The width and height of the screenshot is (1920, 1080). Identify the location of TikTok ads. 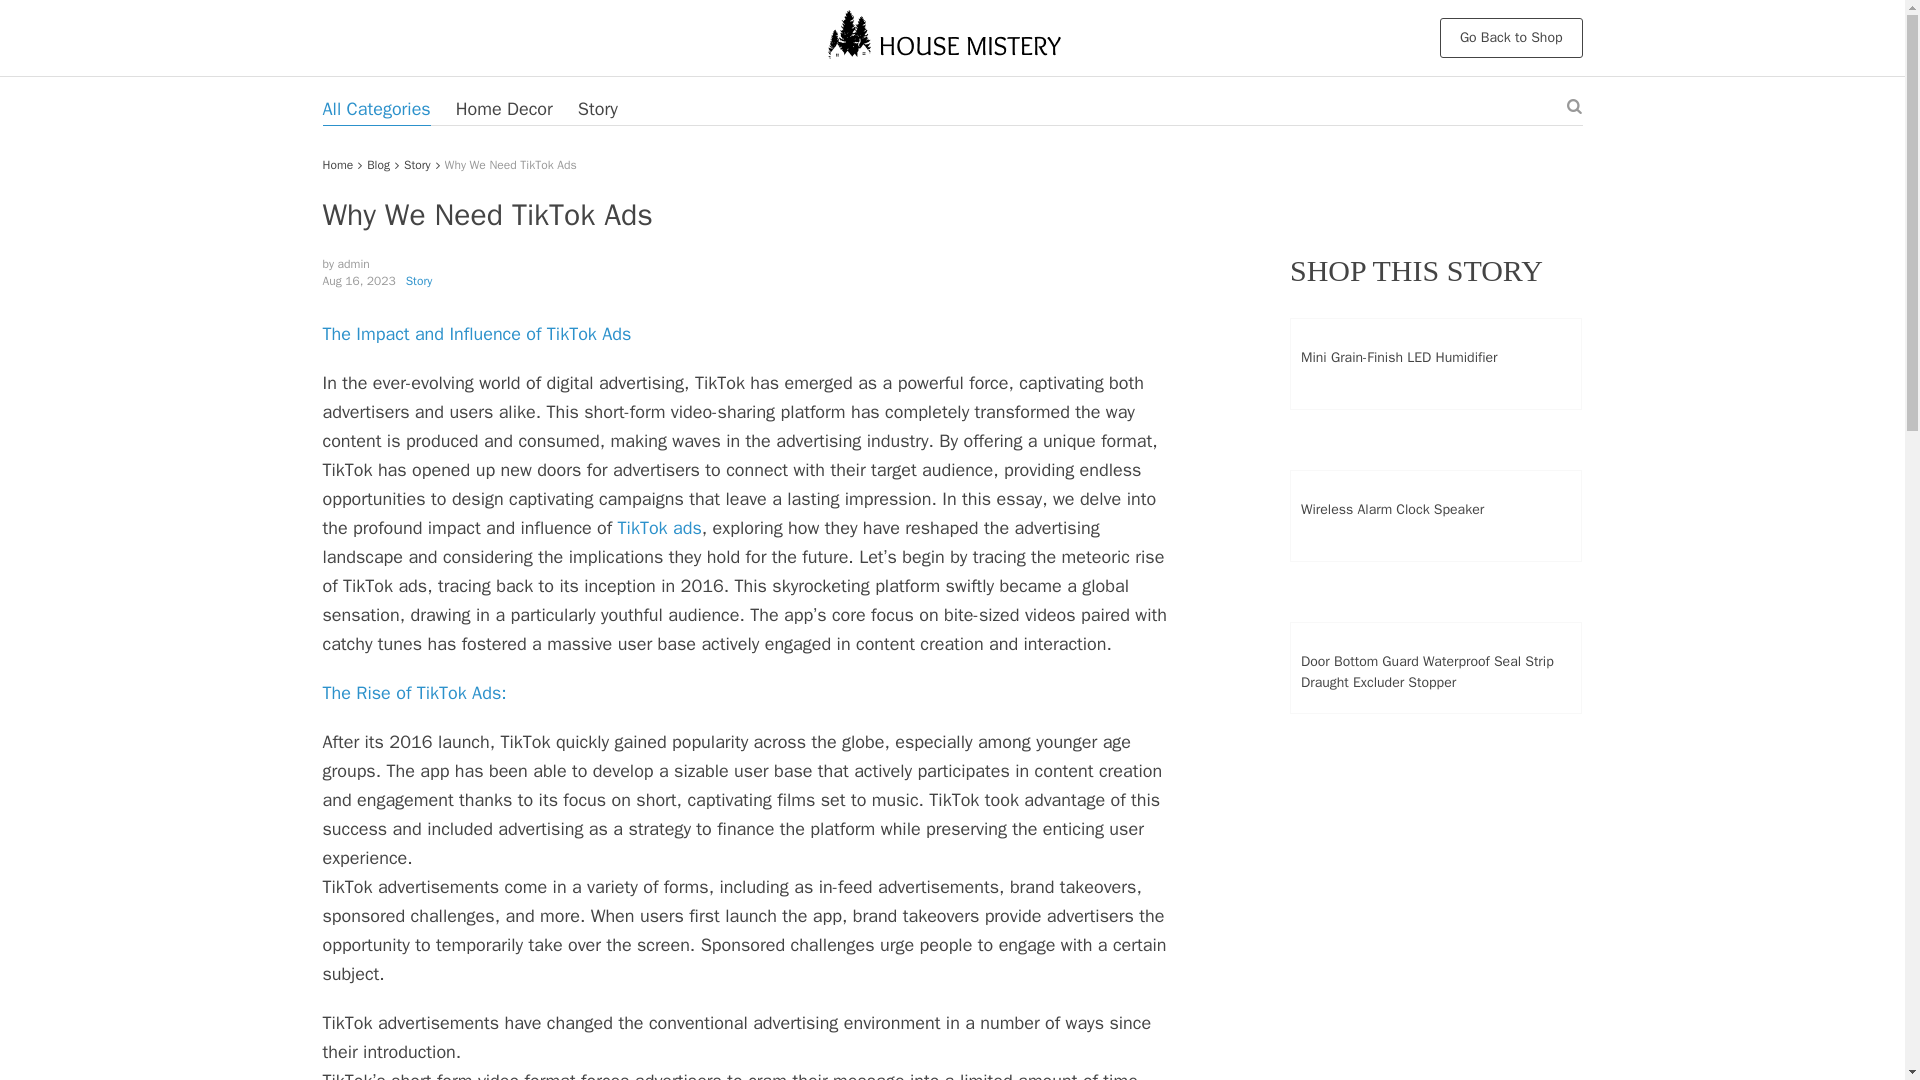
(660, 528).